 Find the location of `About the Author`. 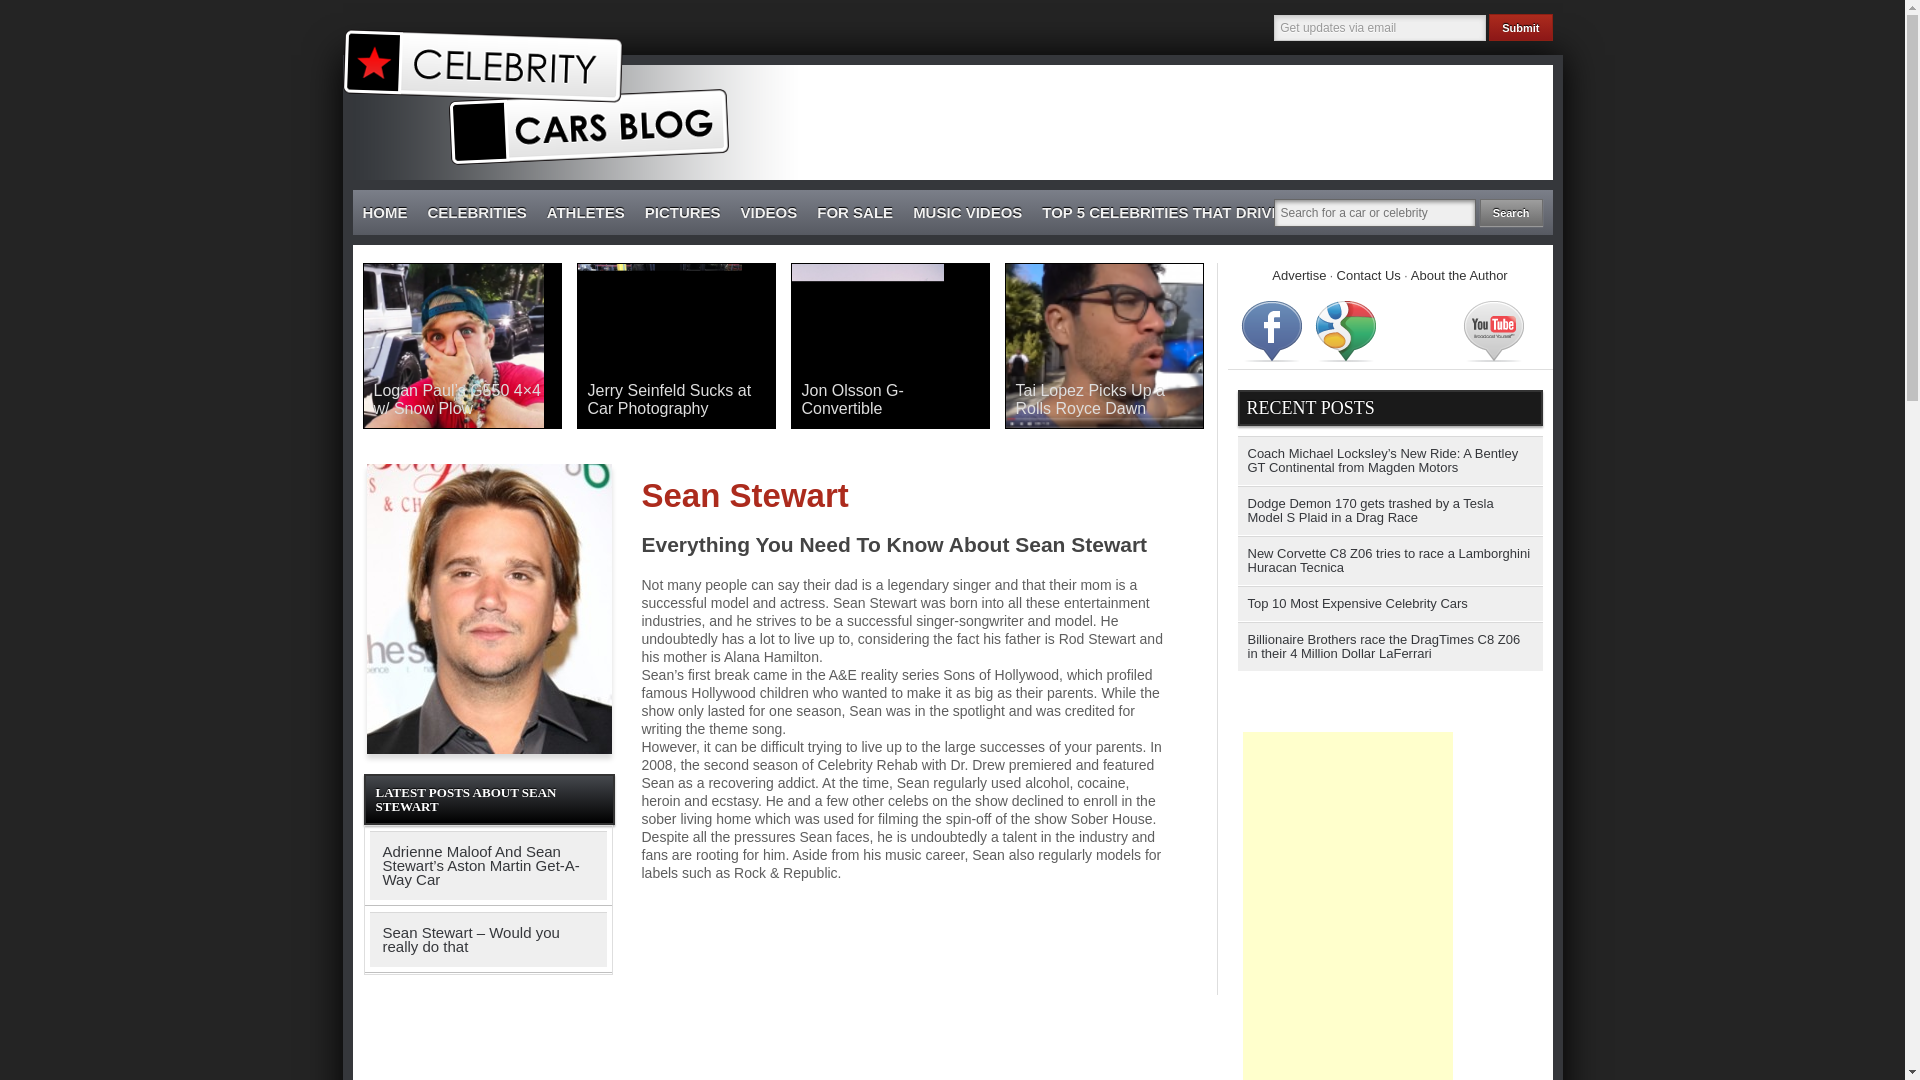

About the Author is located at coordinates (1459, 274).